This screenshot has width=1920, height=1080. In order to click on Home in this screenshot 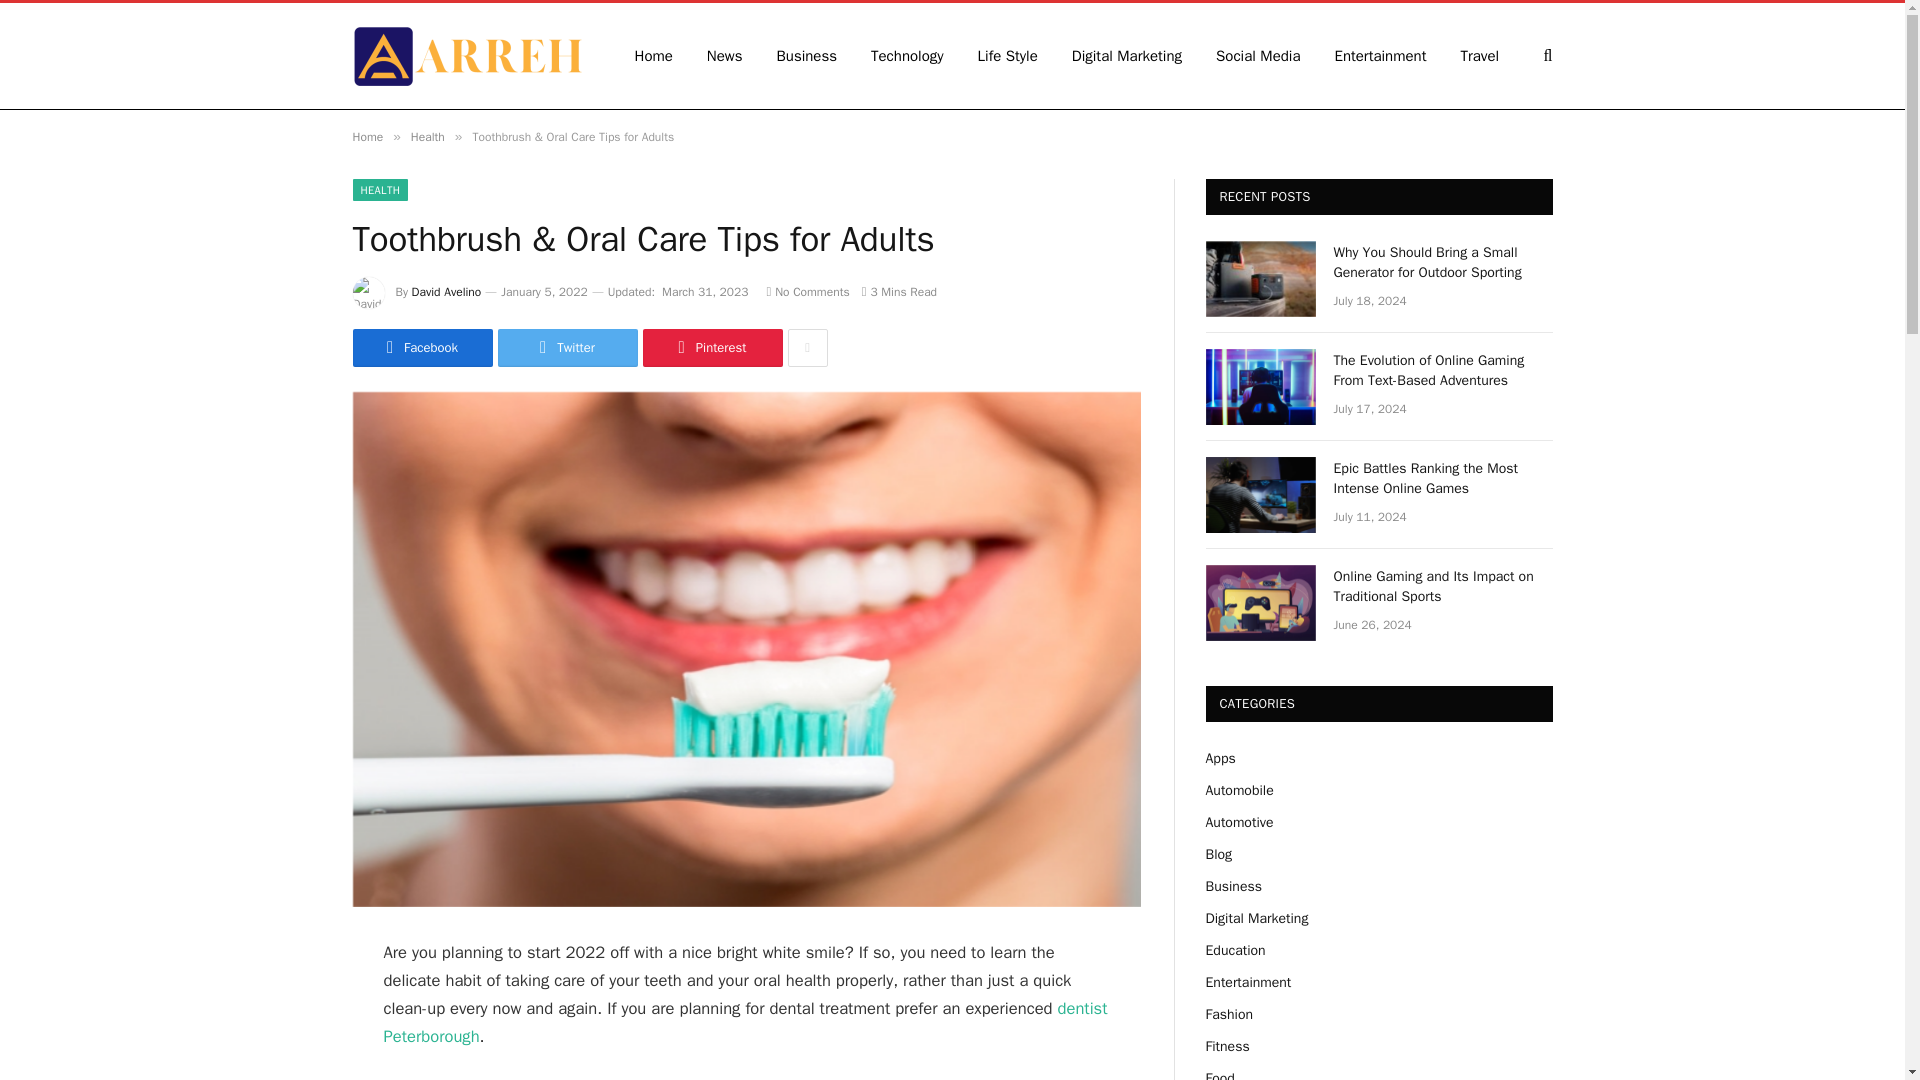, I will do `click(366, 136)`.